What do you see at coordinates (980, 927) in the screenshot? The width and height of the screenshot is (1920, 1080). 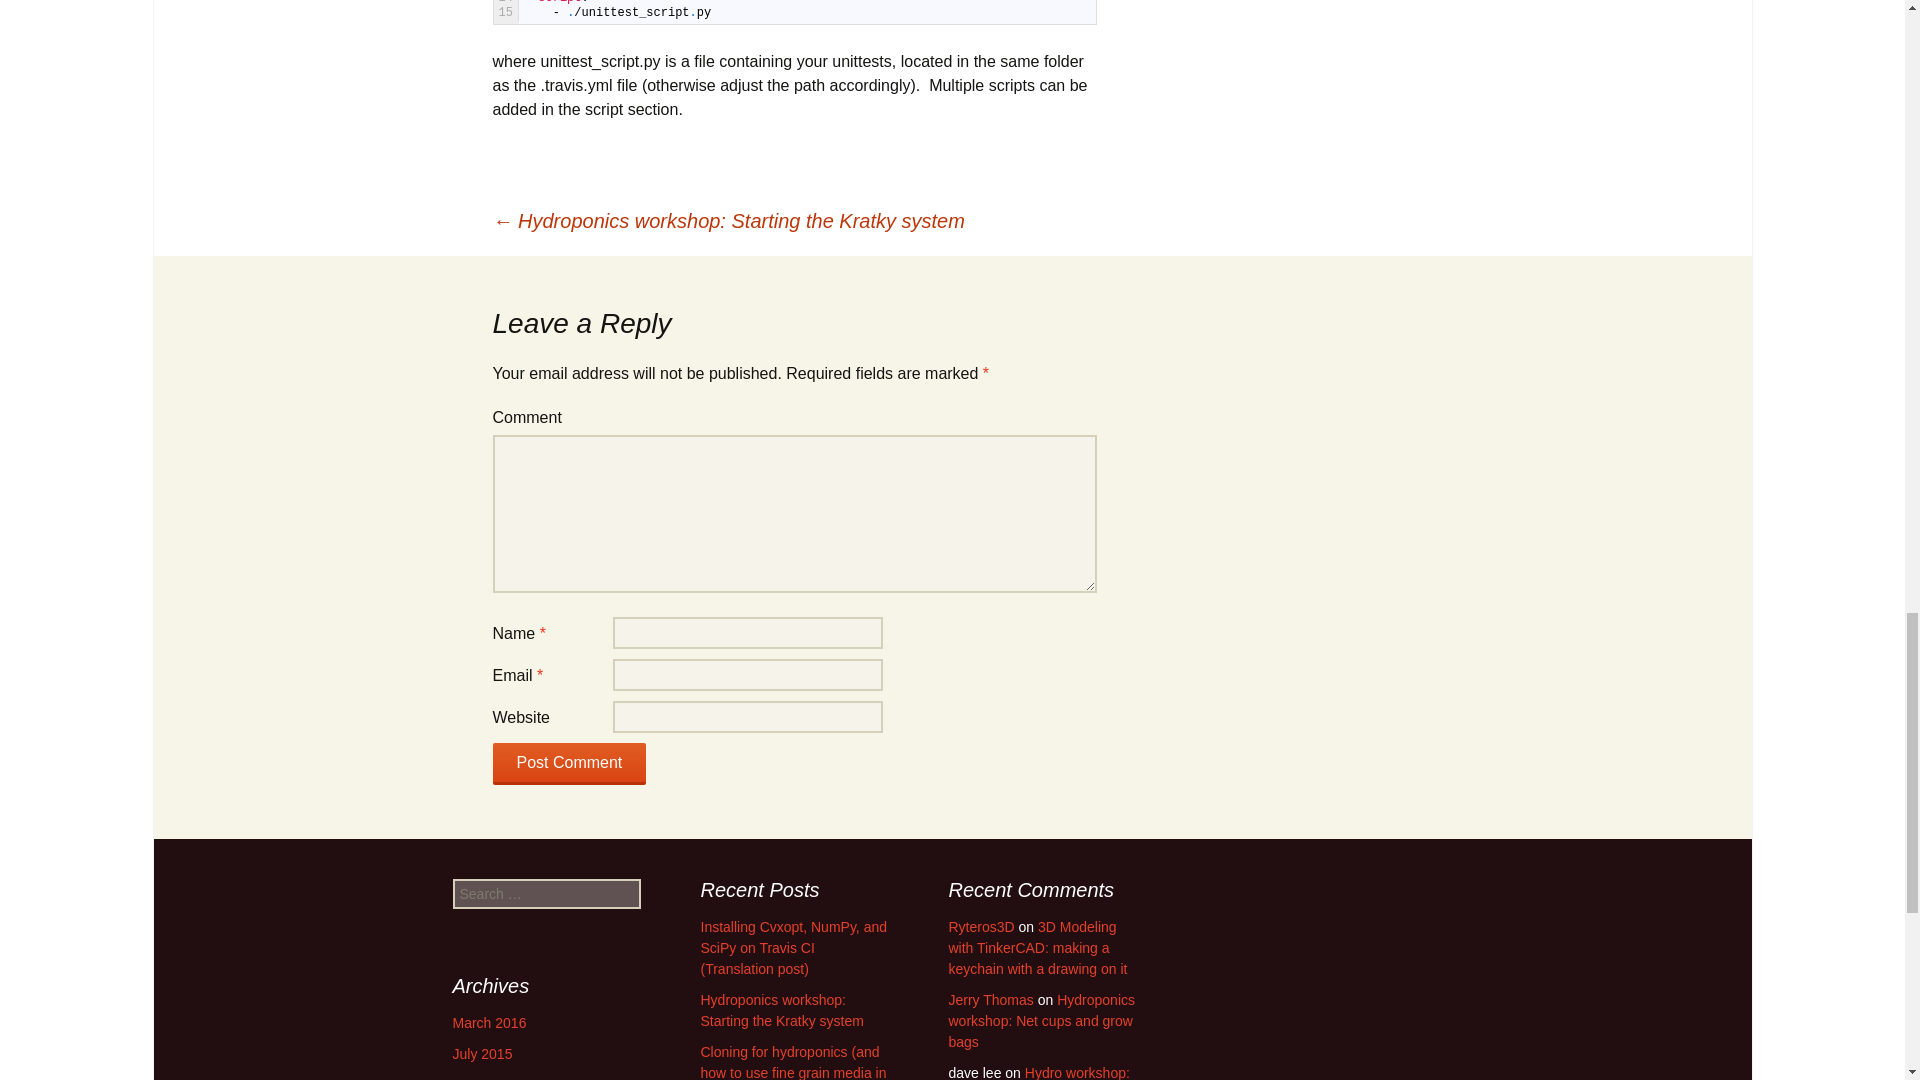 I see `Ryteros3D` at bounding box center [980, 927].